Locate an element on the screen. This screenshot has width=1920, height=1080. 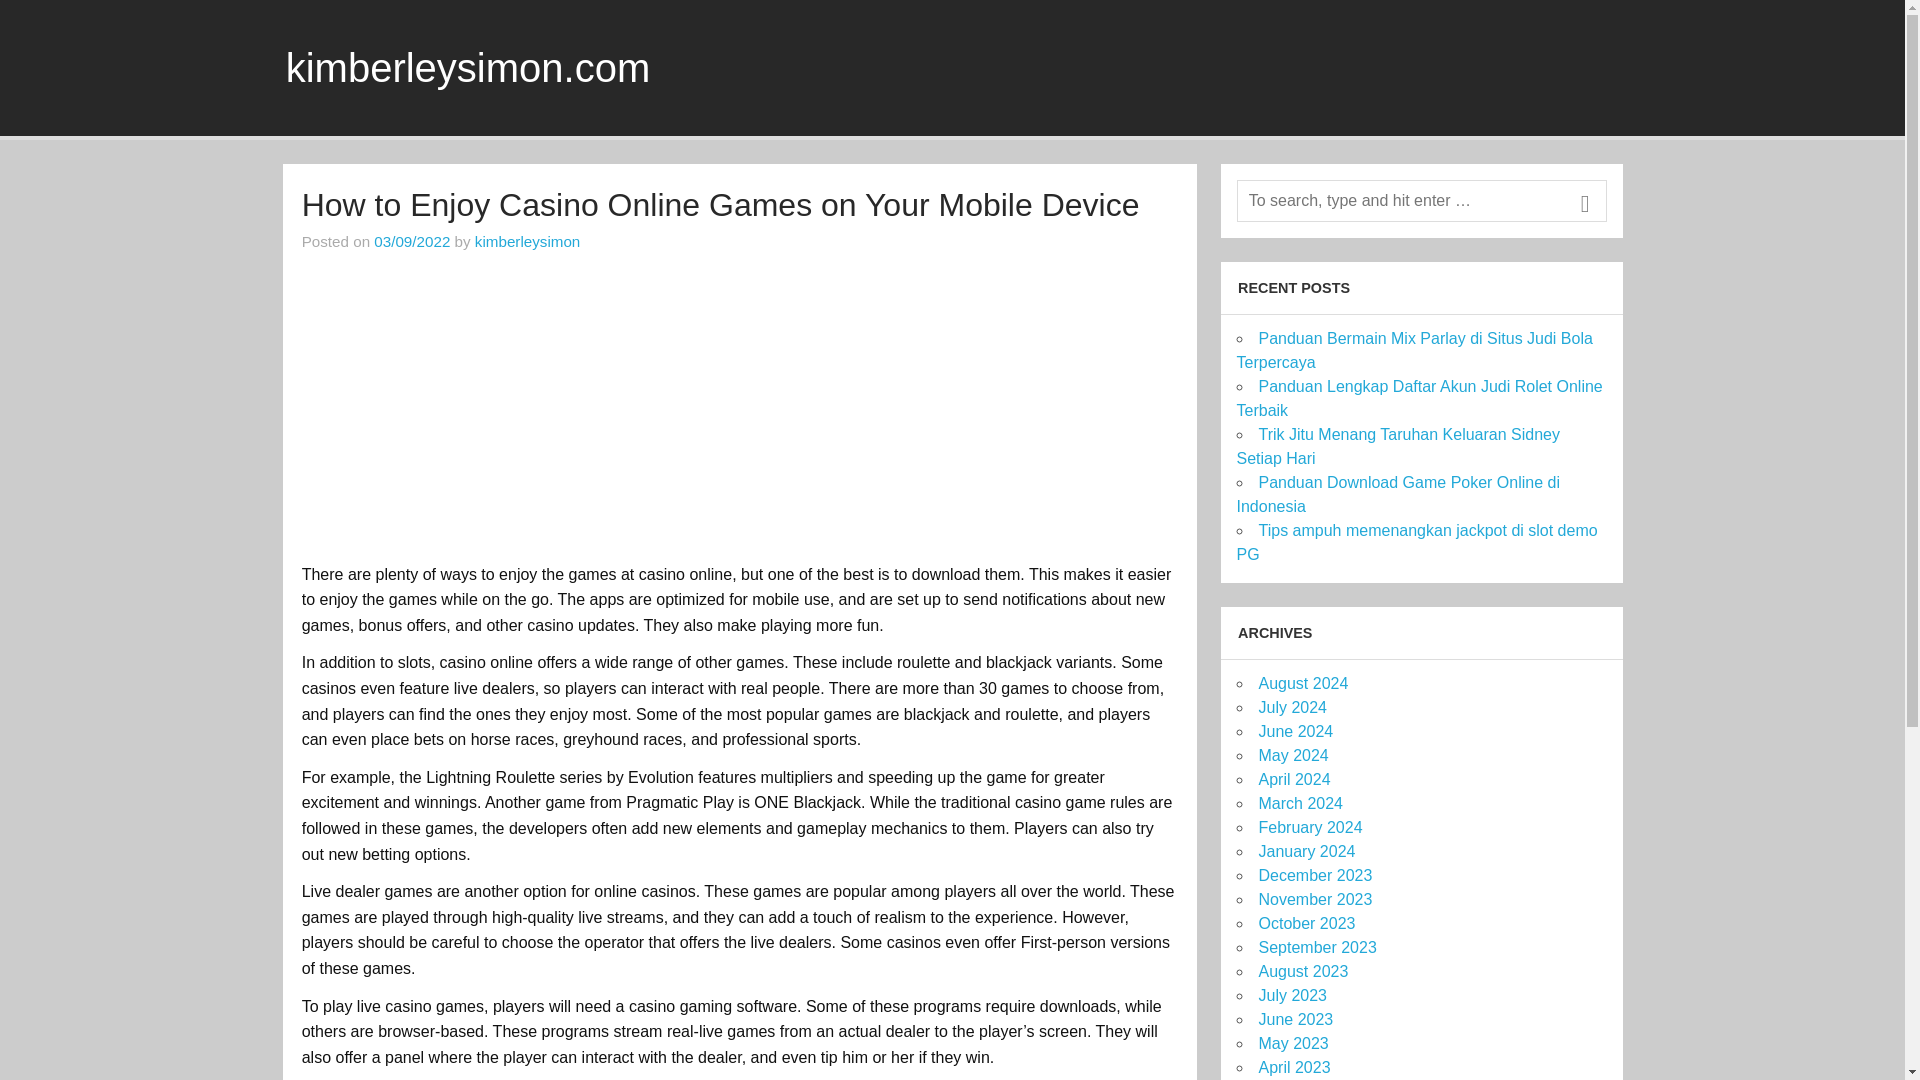
November 2023 is located at coordinates (1314, 900).